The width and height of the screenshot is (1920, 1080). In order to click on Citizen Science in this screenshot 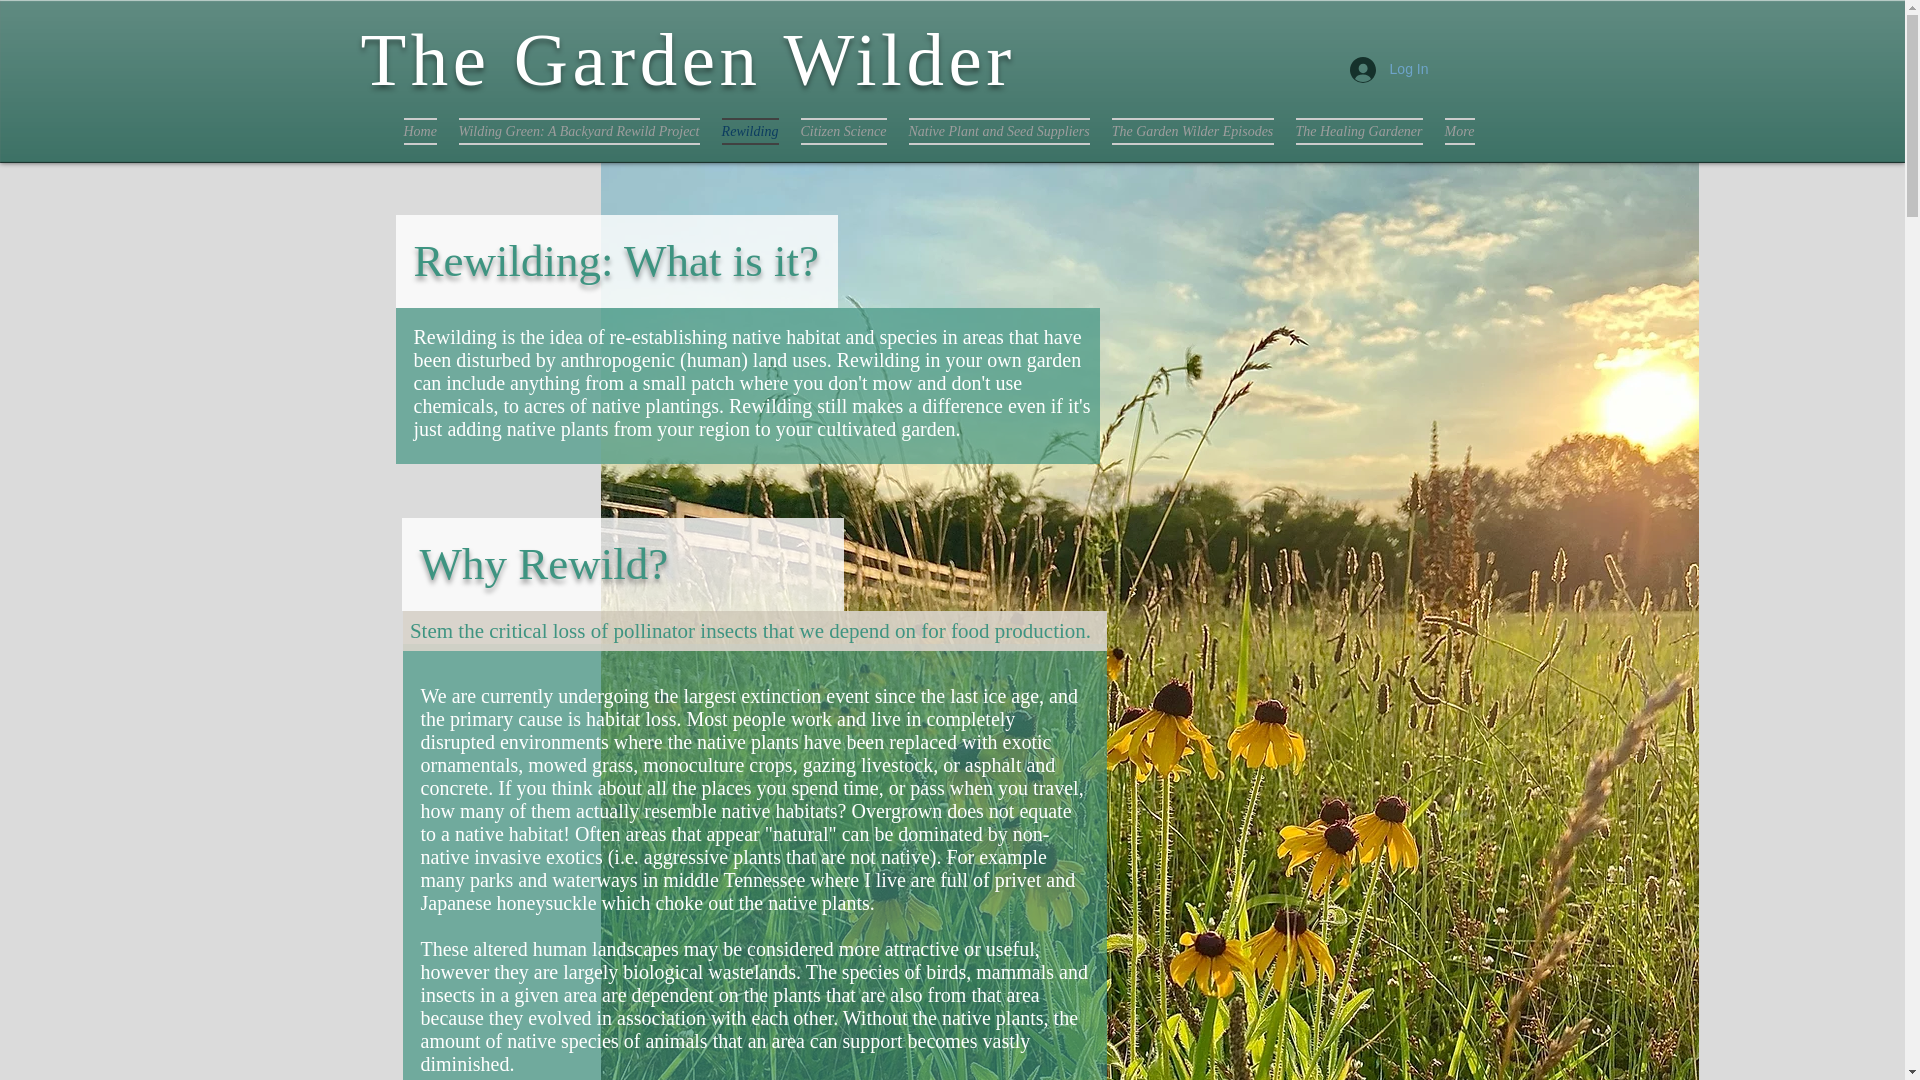, I will do `click(844, 130)`.